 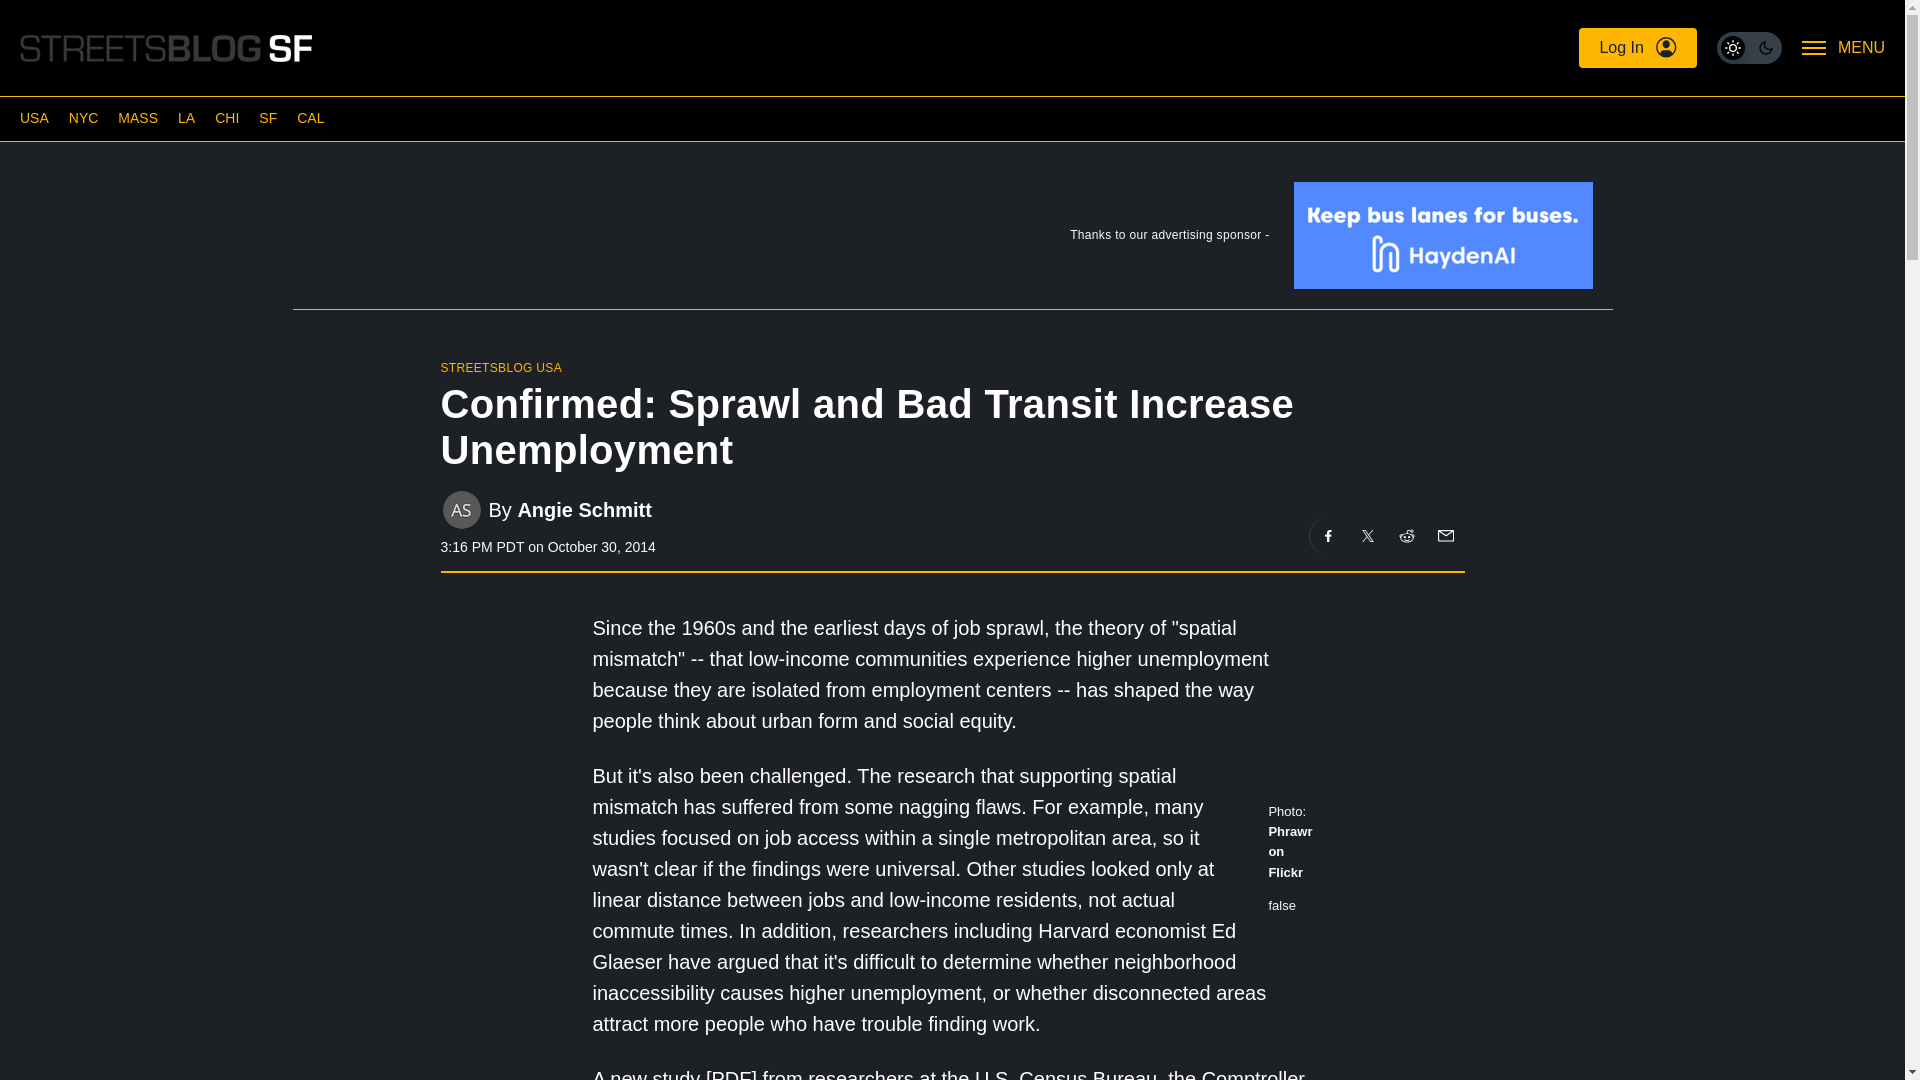 I want to click on CAL, so click(x=310, y=118).